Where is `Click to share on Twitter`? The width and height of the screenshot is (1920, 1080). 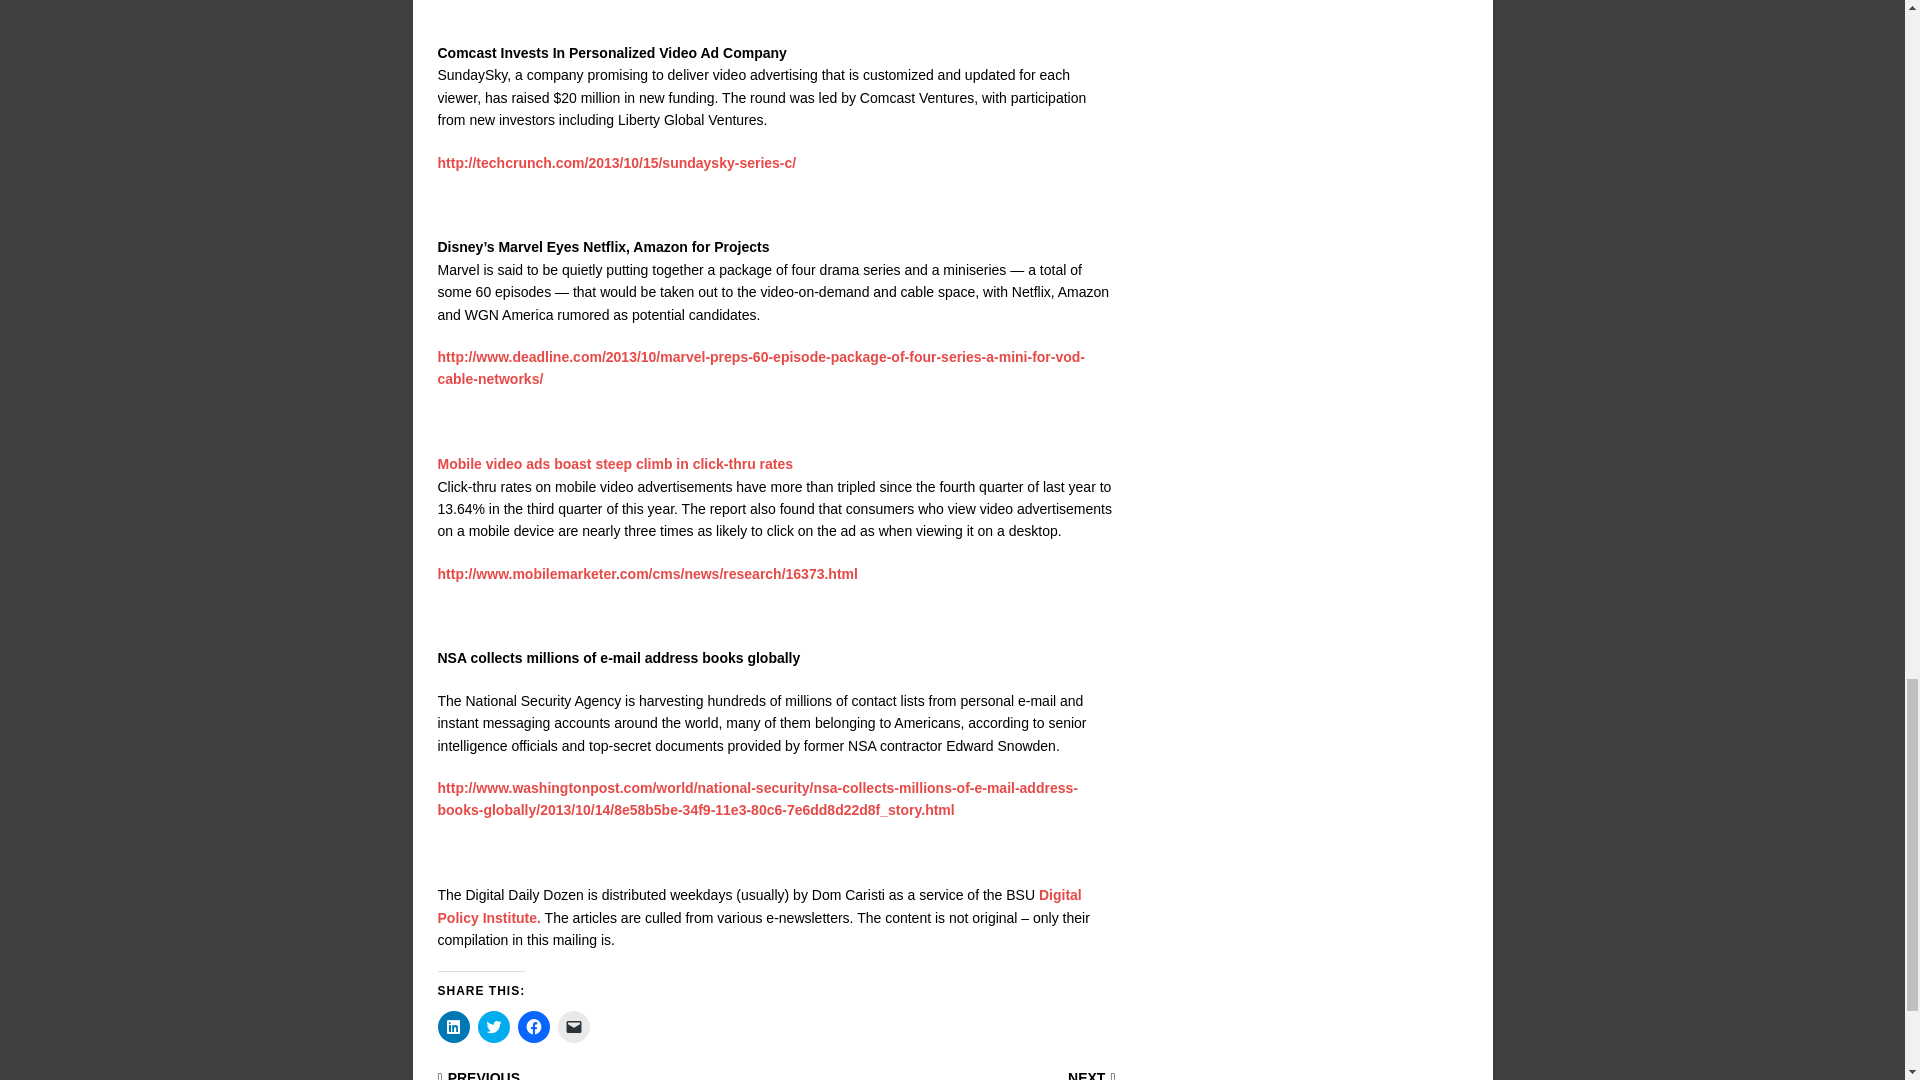
Click to share on Twitter is located at coordinates (494, 1026).